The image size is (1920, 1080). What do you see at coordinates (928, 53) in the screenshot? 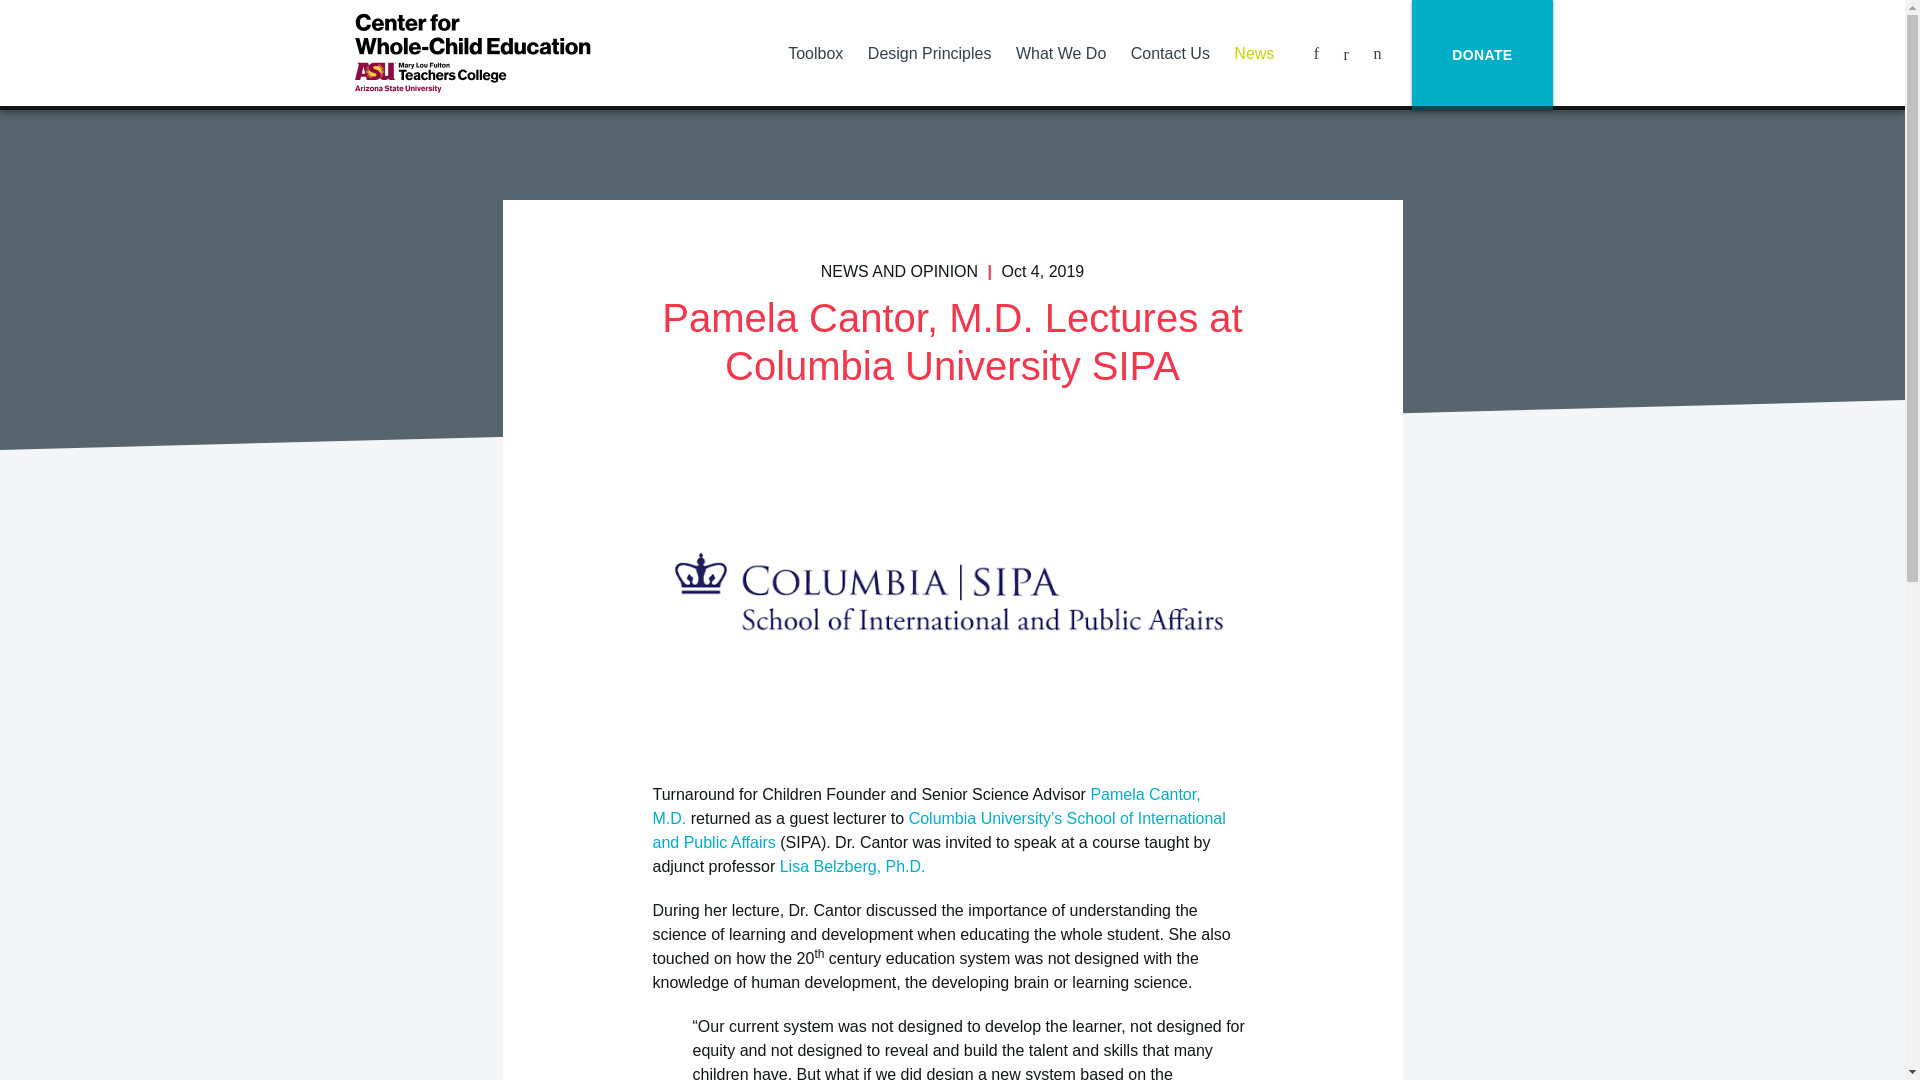
I see `Design Principles` at bounding box center [928, 53].